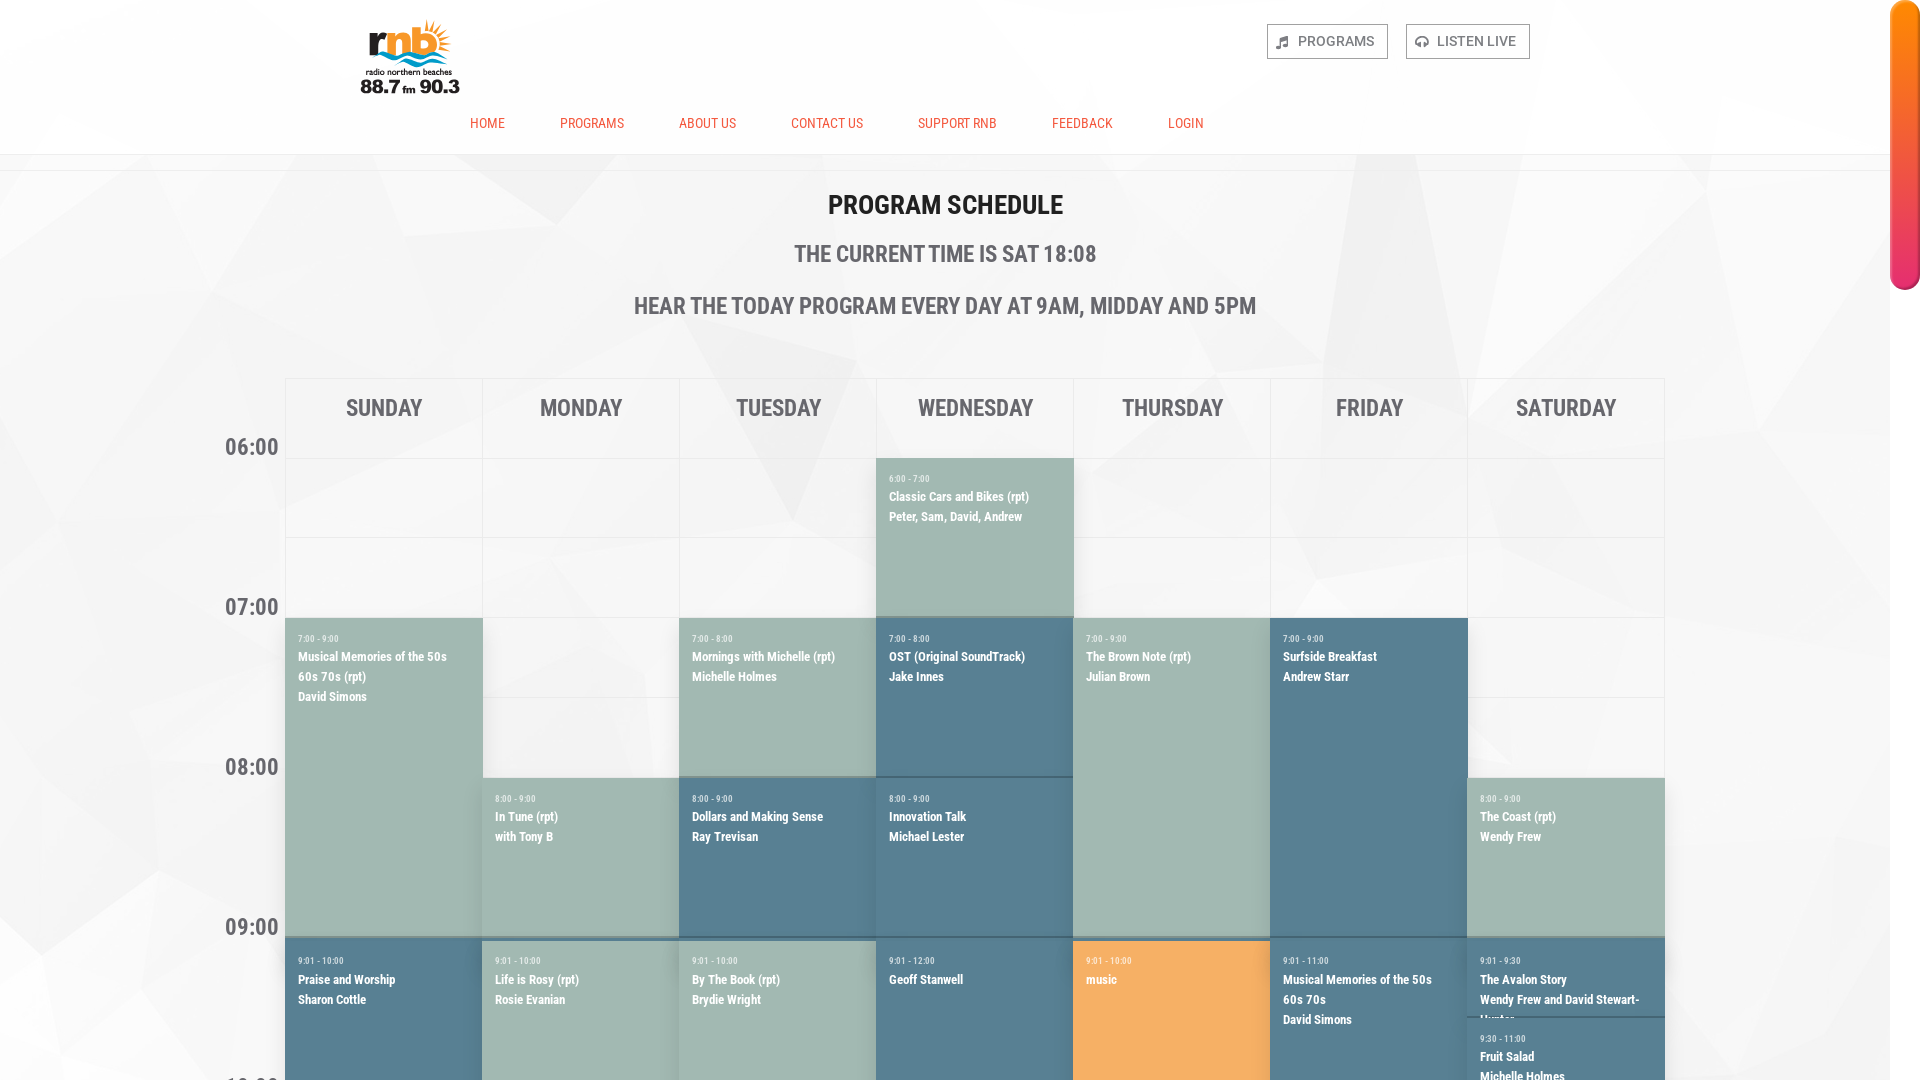  I want to click on PROGRAMS, so click(592, 123).